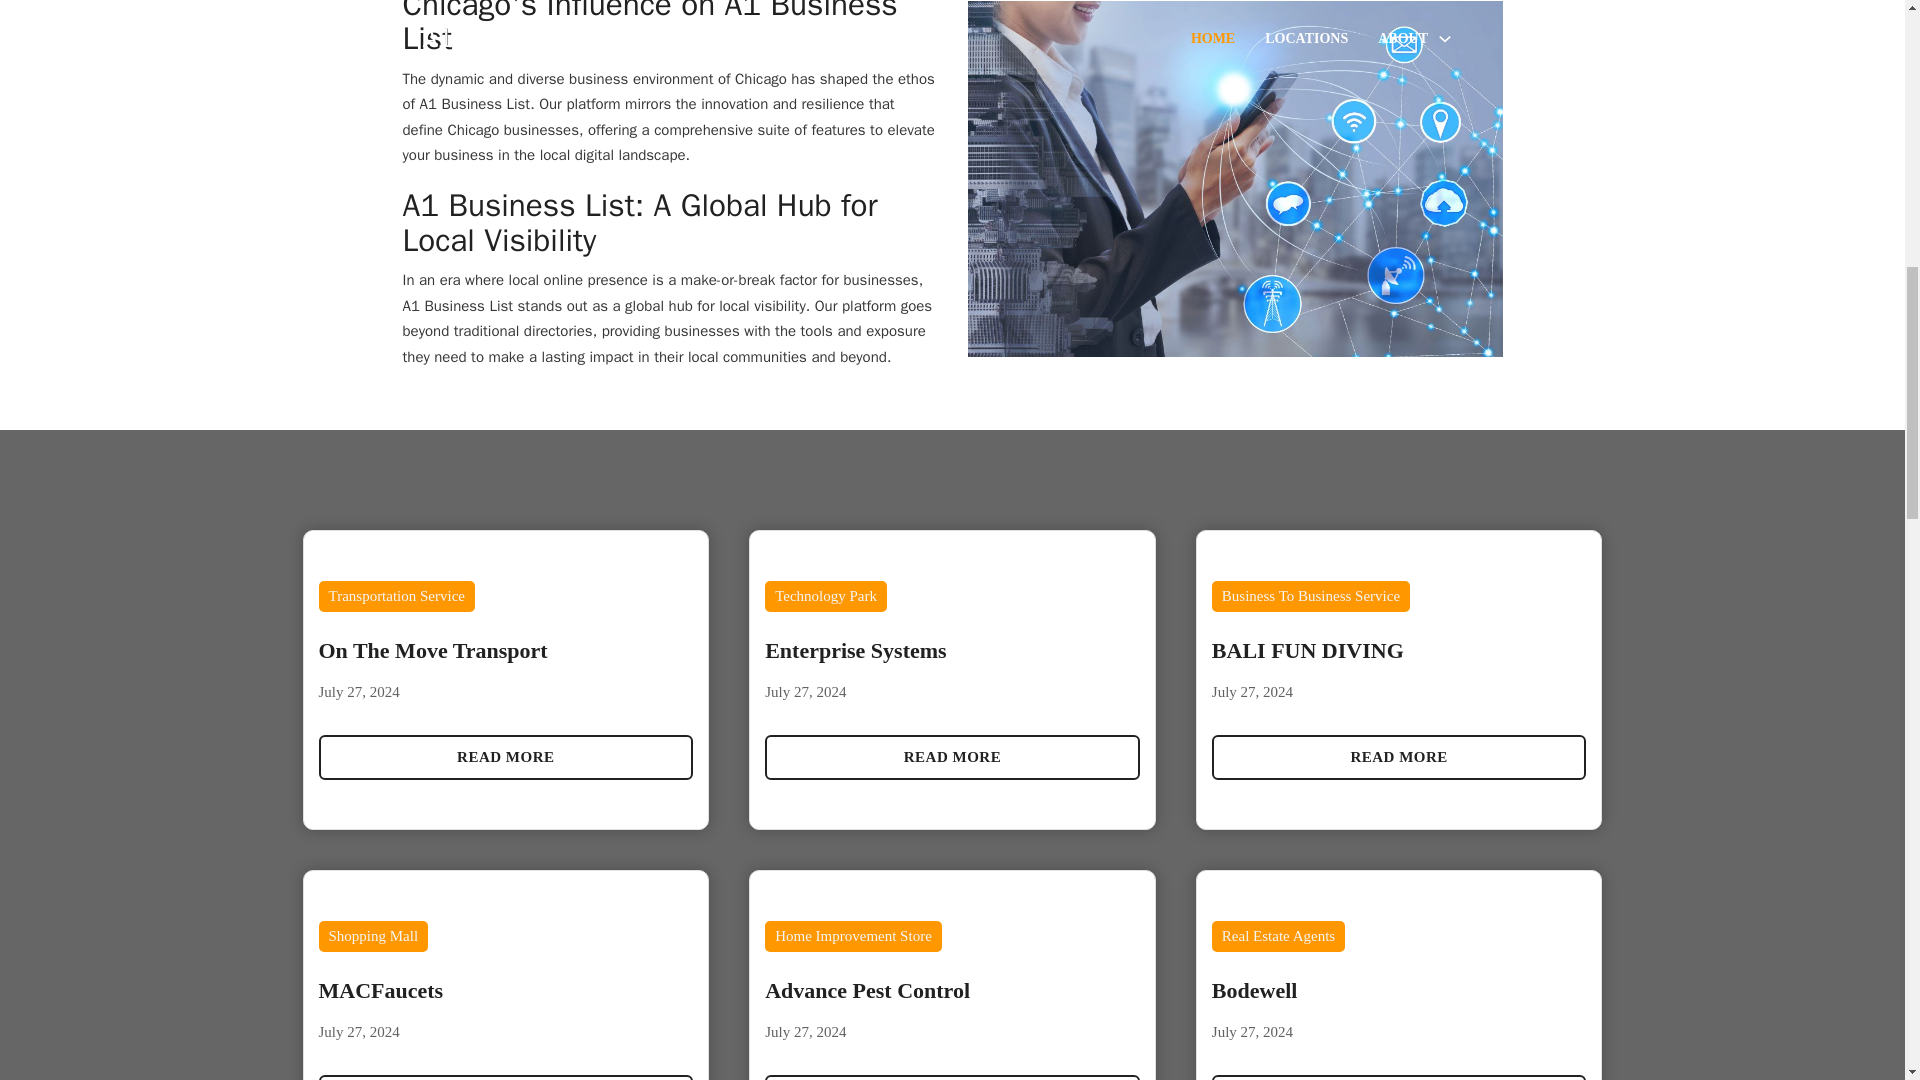 The image size is (1920, 1080). I want to click on READ MORE, so click(952, 1077).